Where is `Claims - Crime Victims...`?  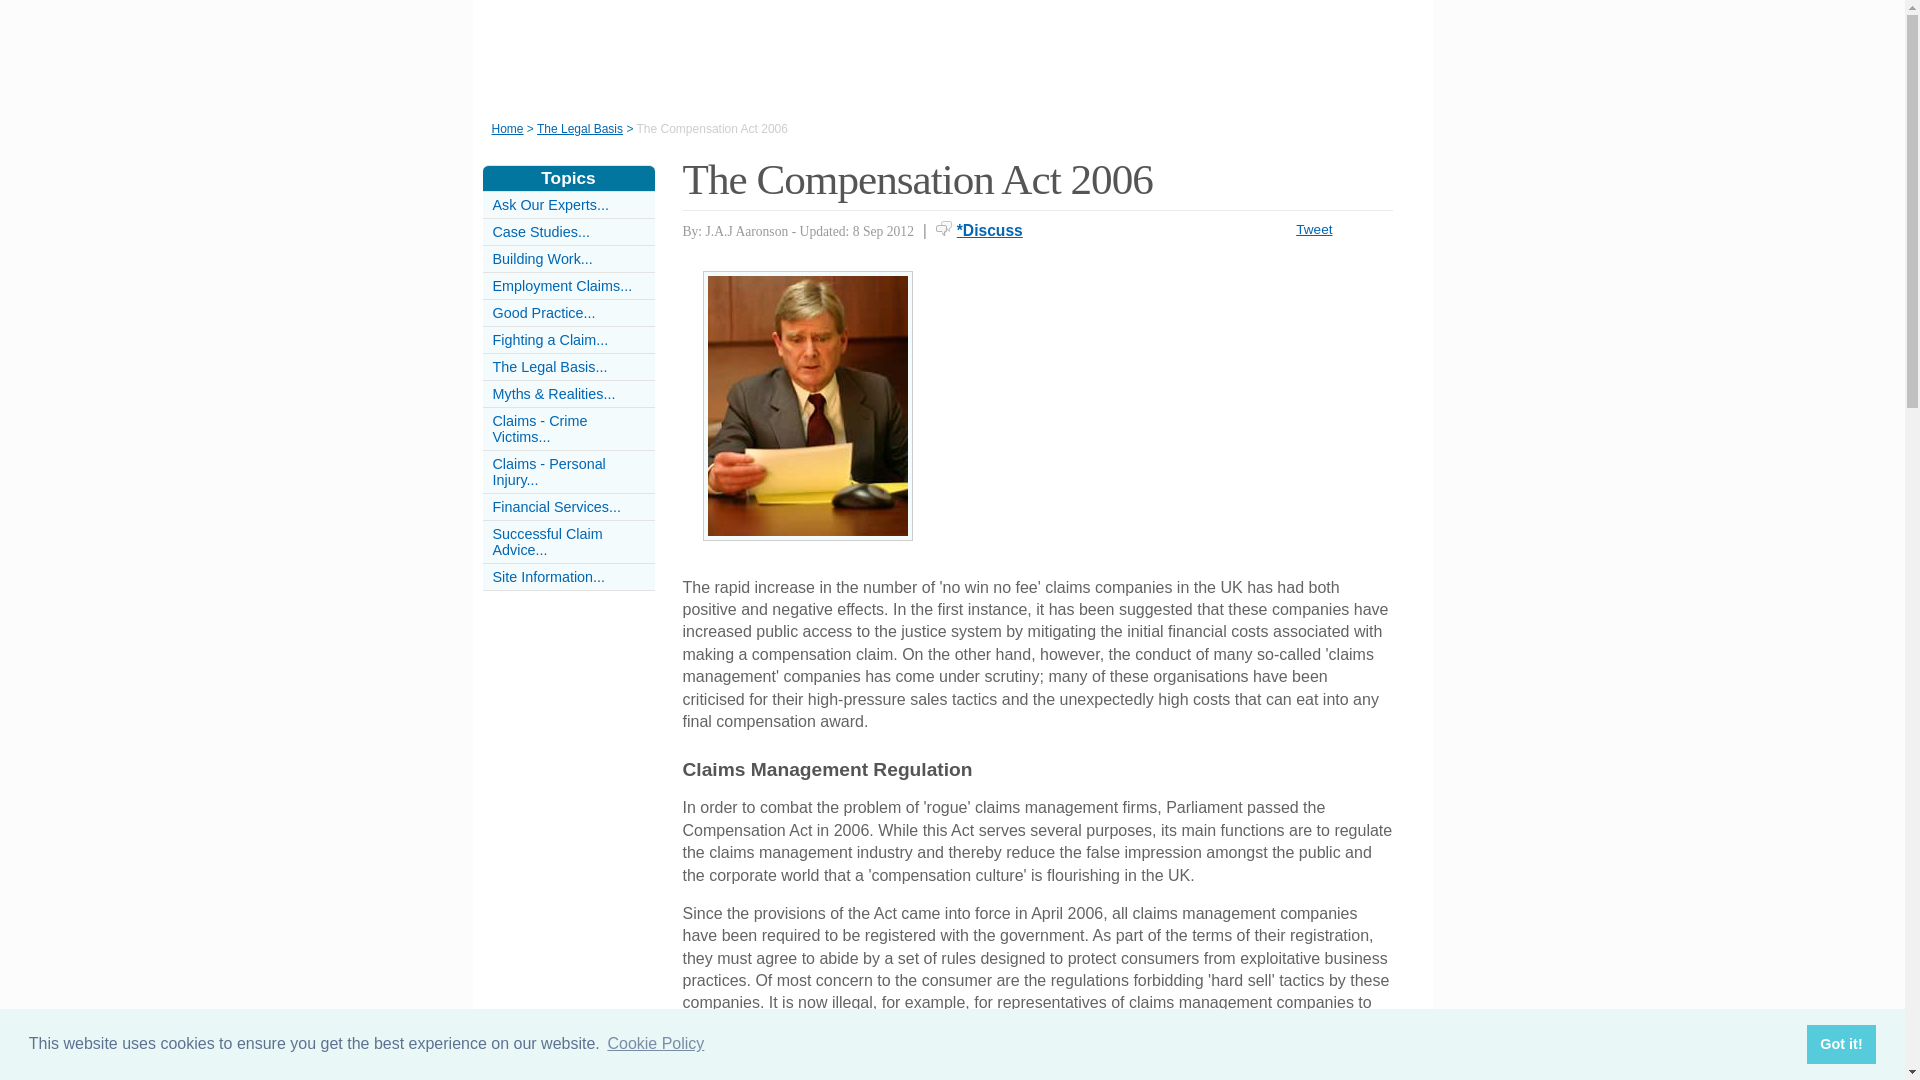
Claims - Crime Victims... is located at coordinates (539, 428).